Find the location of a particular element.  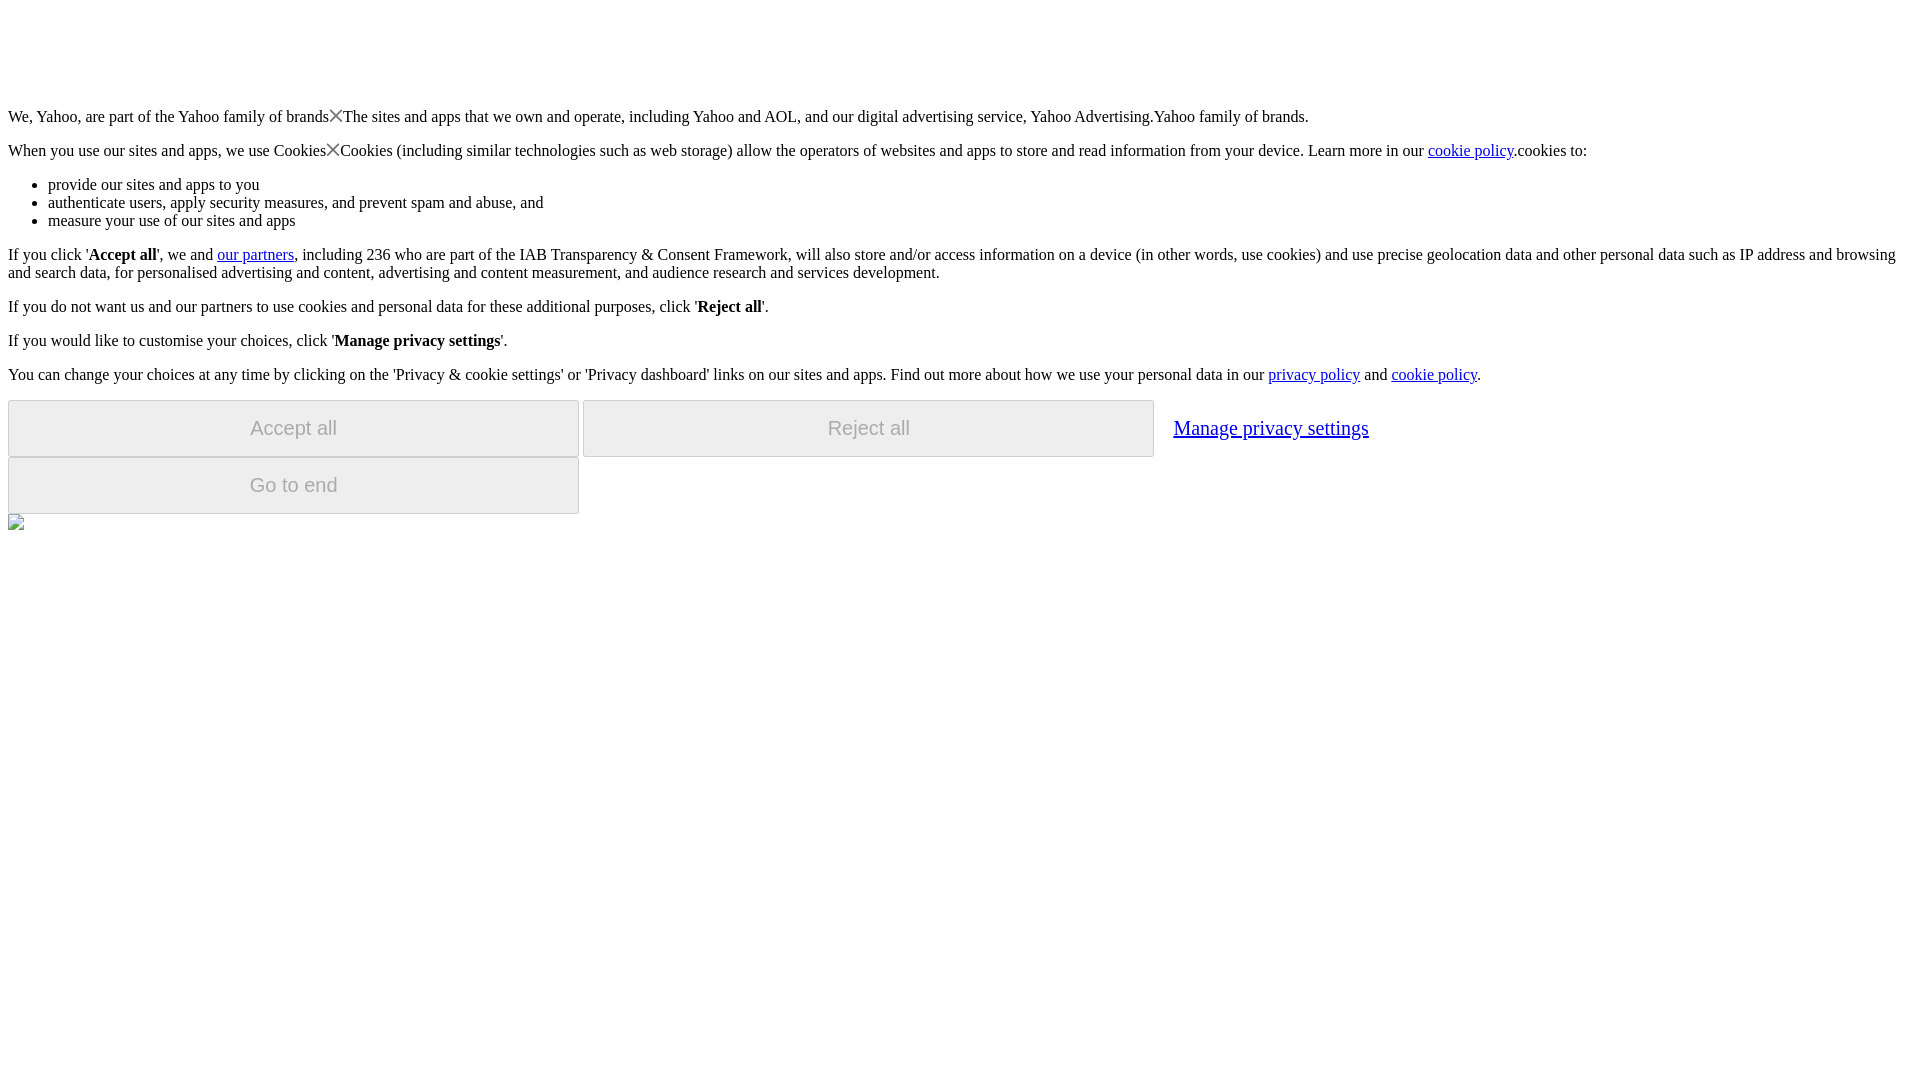

Go to end is located at coordinates (293, 485).